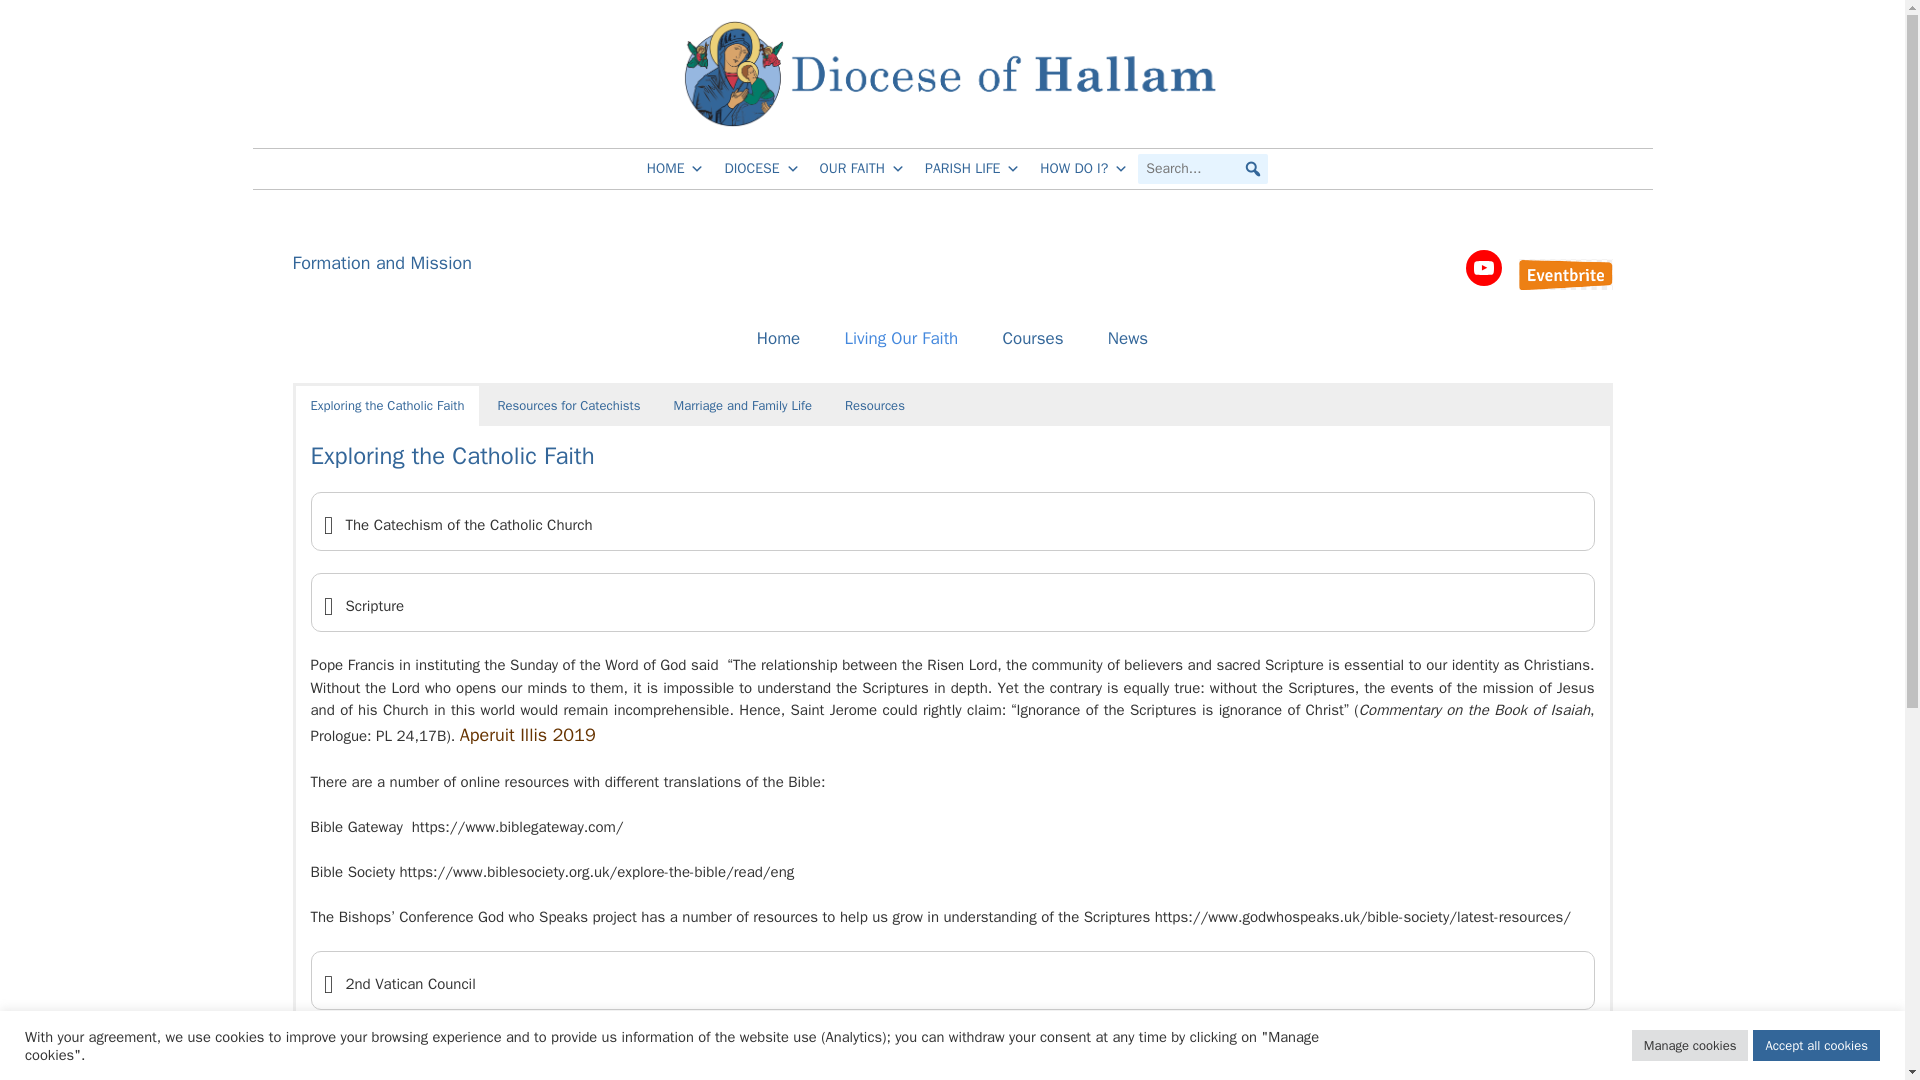 The image size is (1920, 1080). Describe the element at coordinates (761, 169) in the screenshot. I see `DIOCESE` at that location.